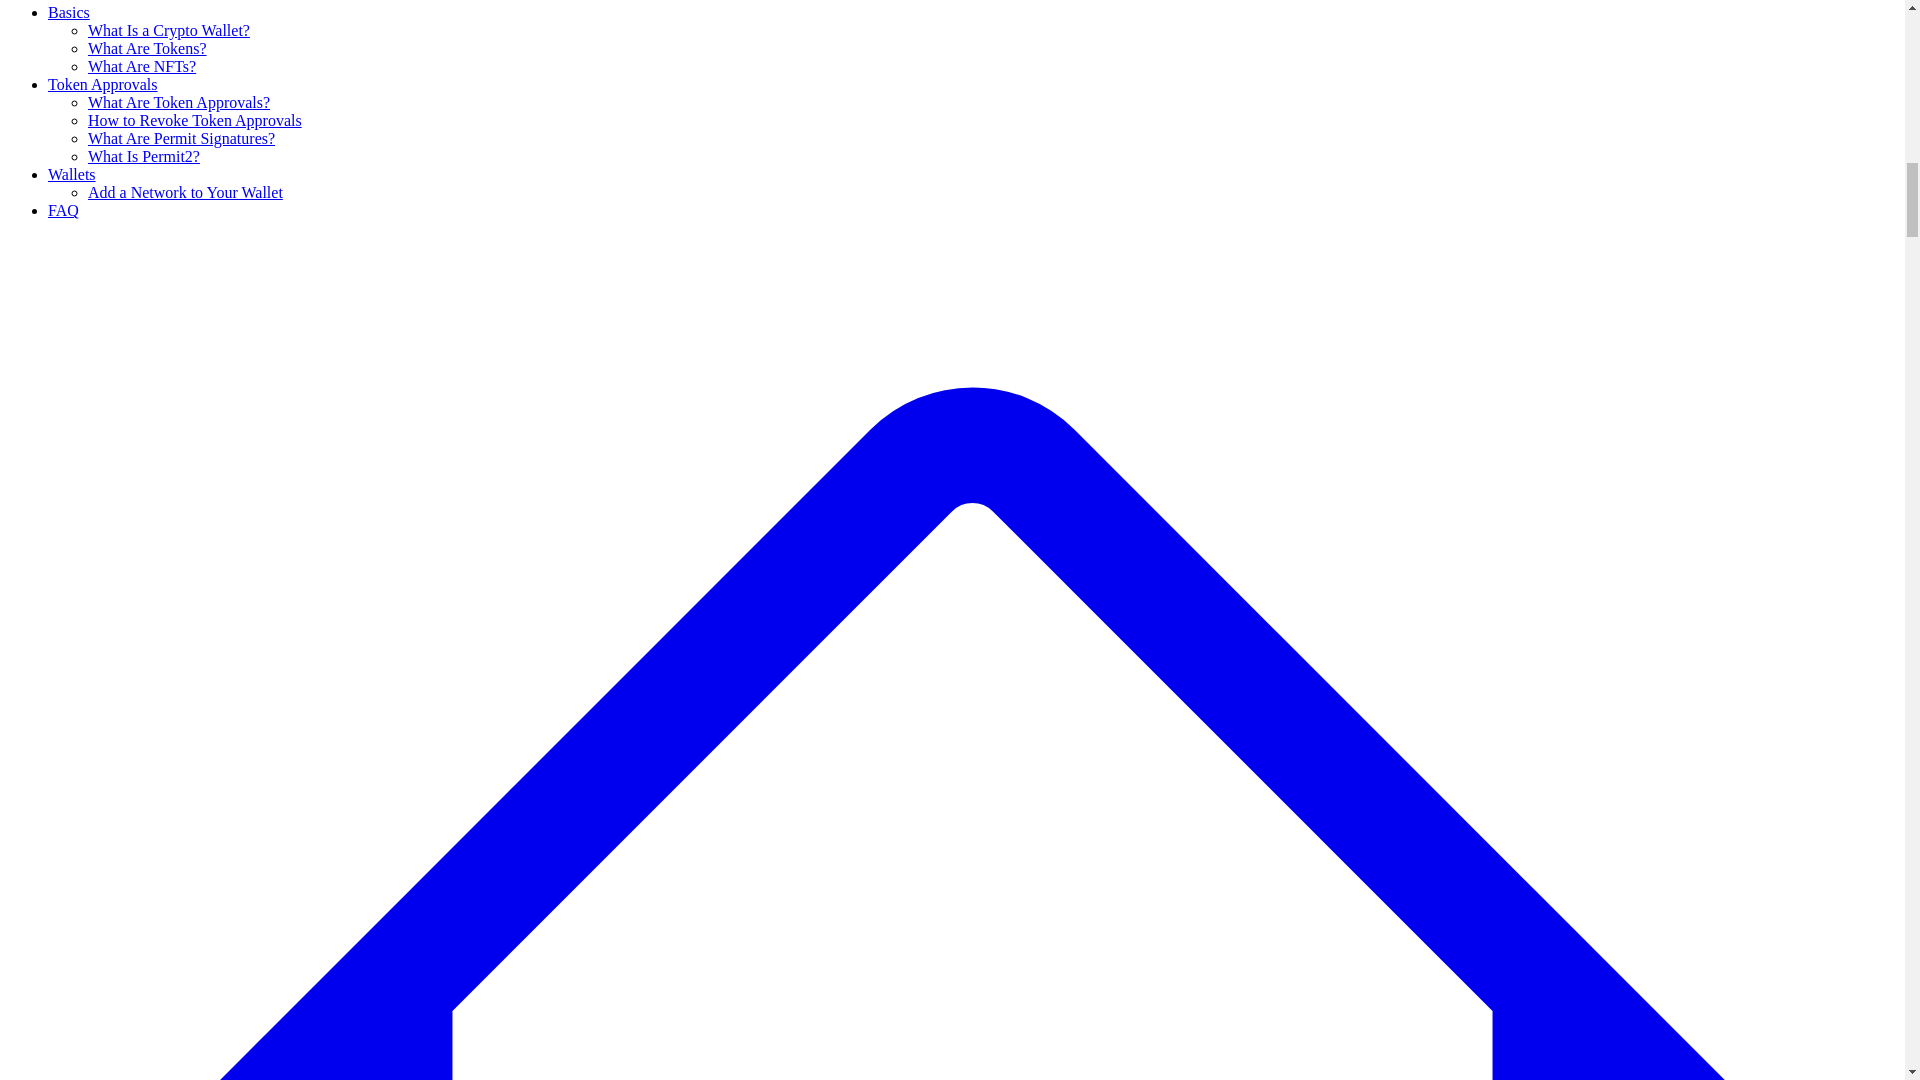 This screenshot has height=1080, width=1920. I want to click on What Are Permit Signatures?, so click(181, 138).